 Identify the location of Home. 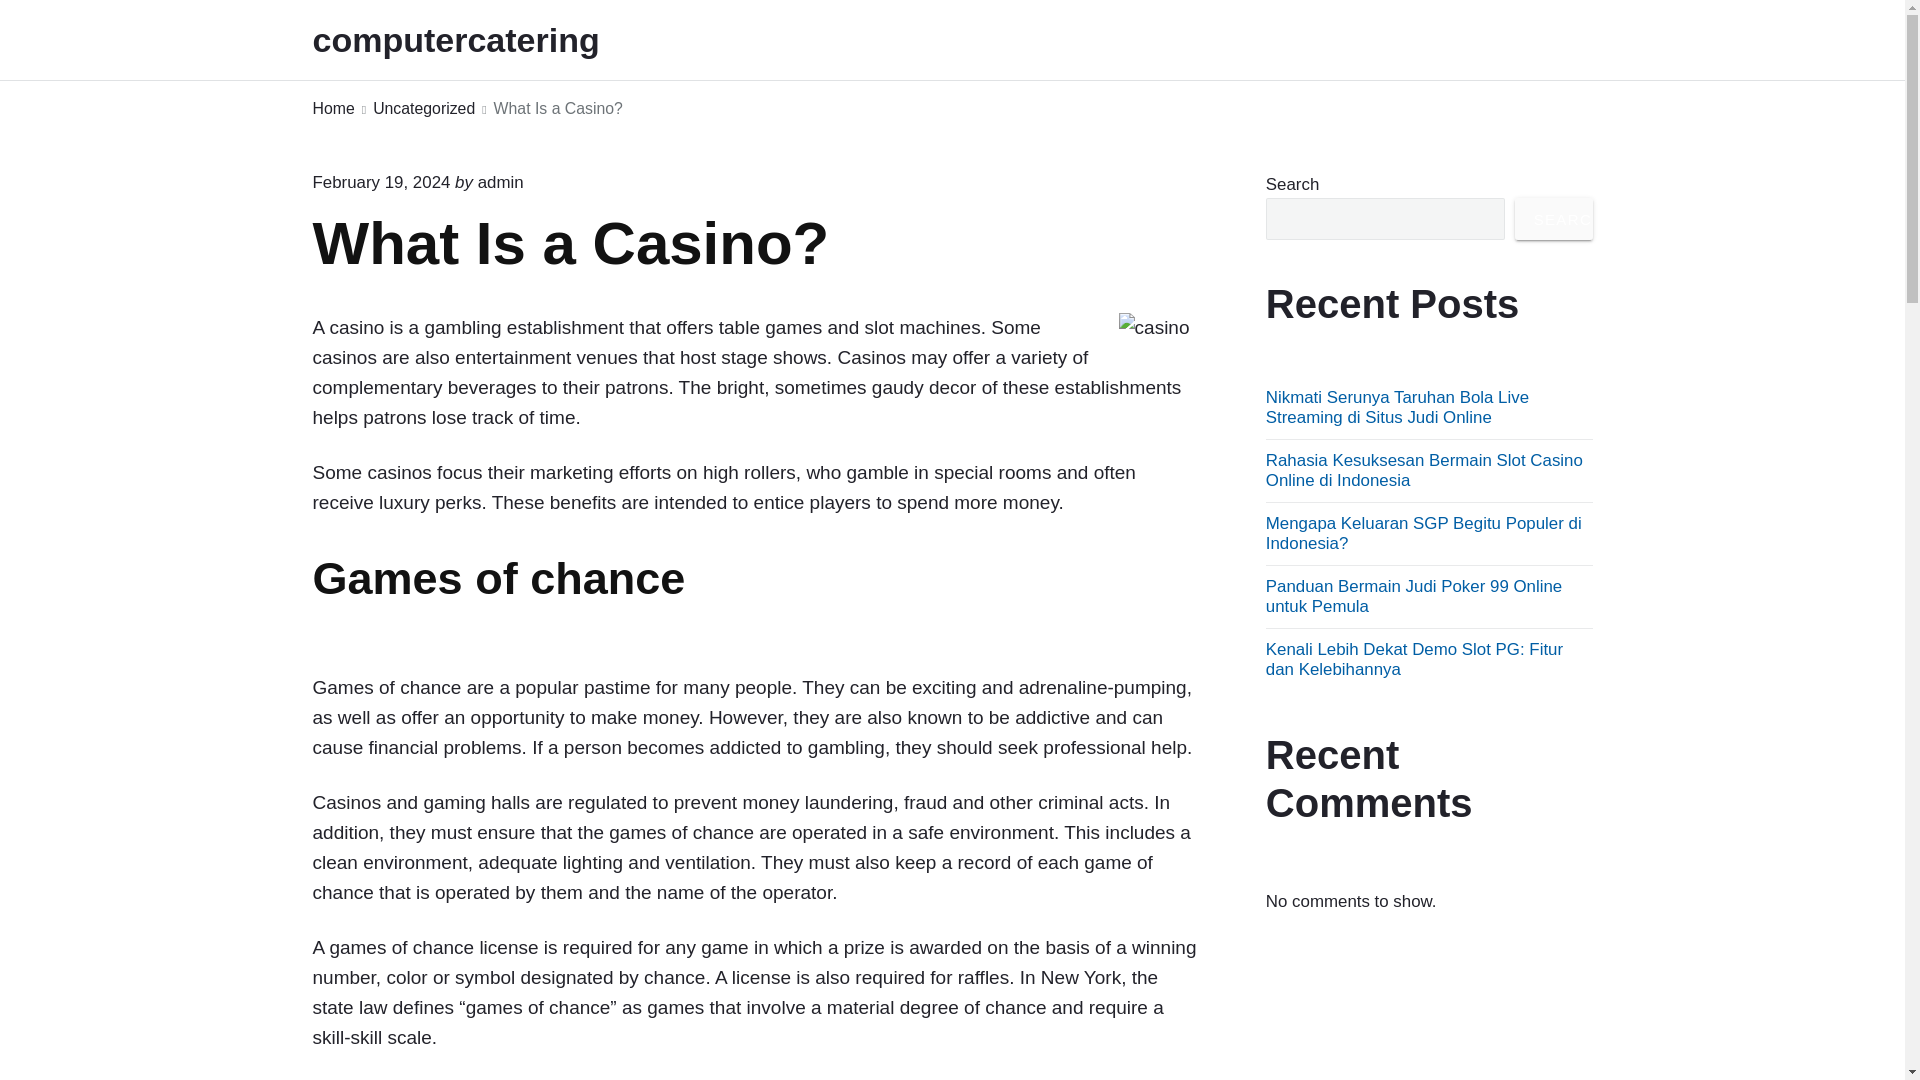
(332, 110).